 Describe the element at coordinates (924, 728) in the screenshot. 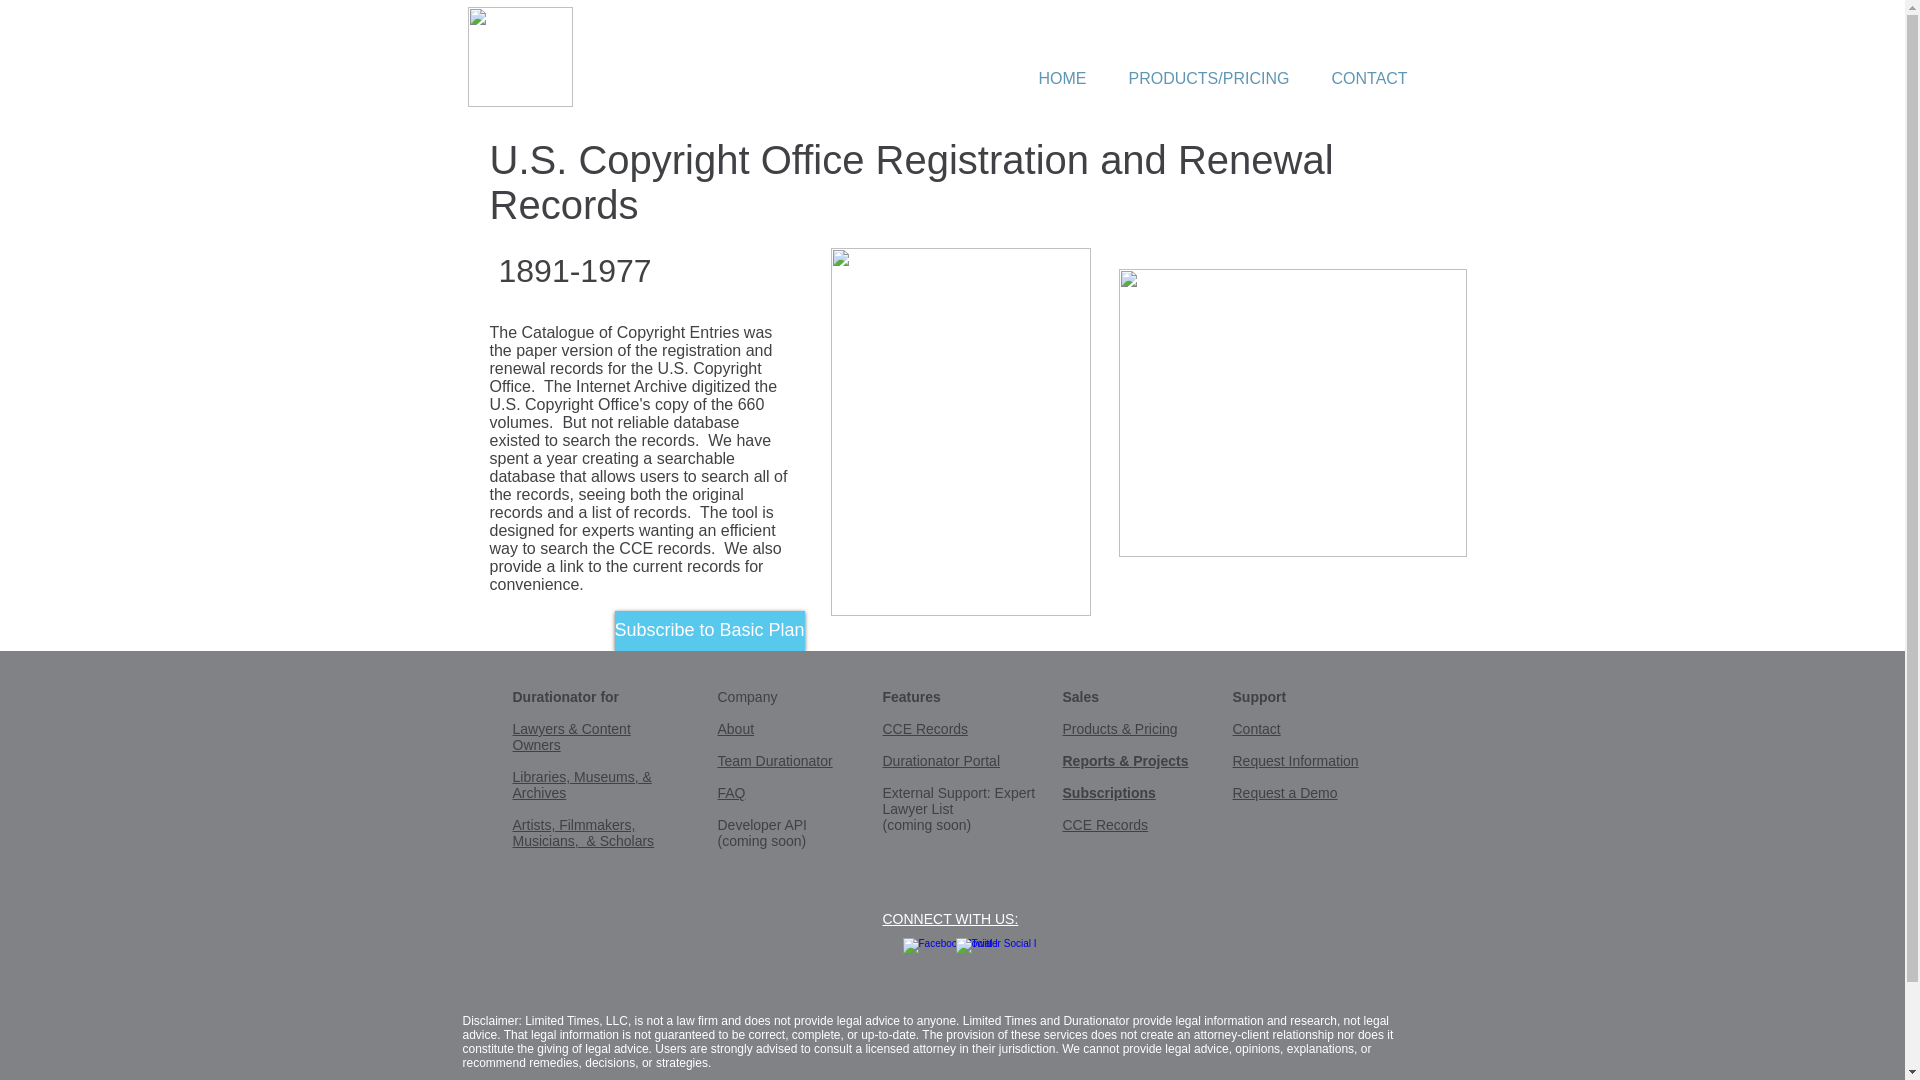

I see `CCE Records` at that location.